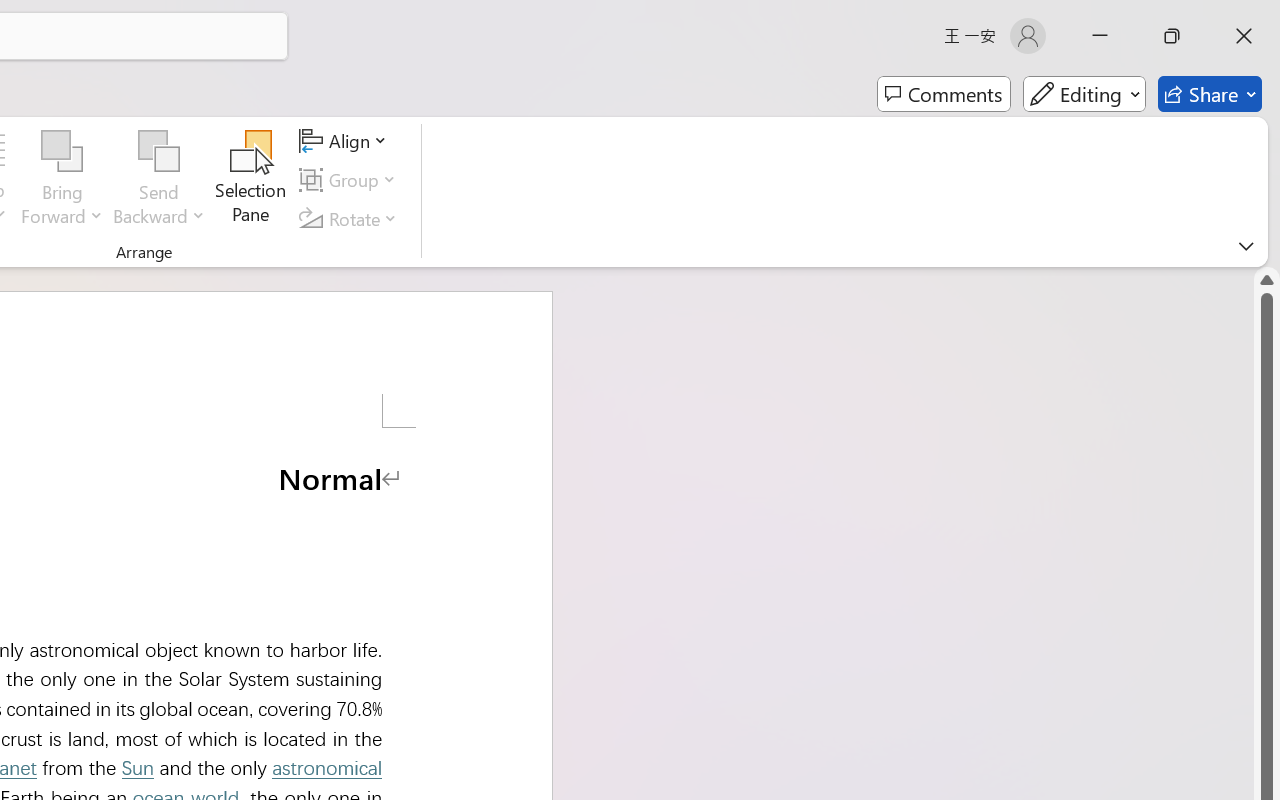  I want to click on Group, so click(351, 180).